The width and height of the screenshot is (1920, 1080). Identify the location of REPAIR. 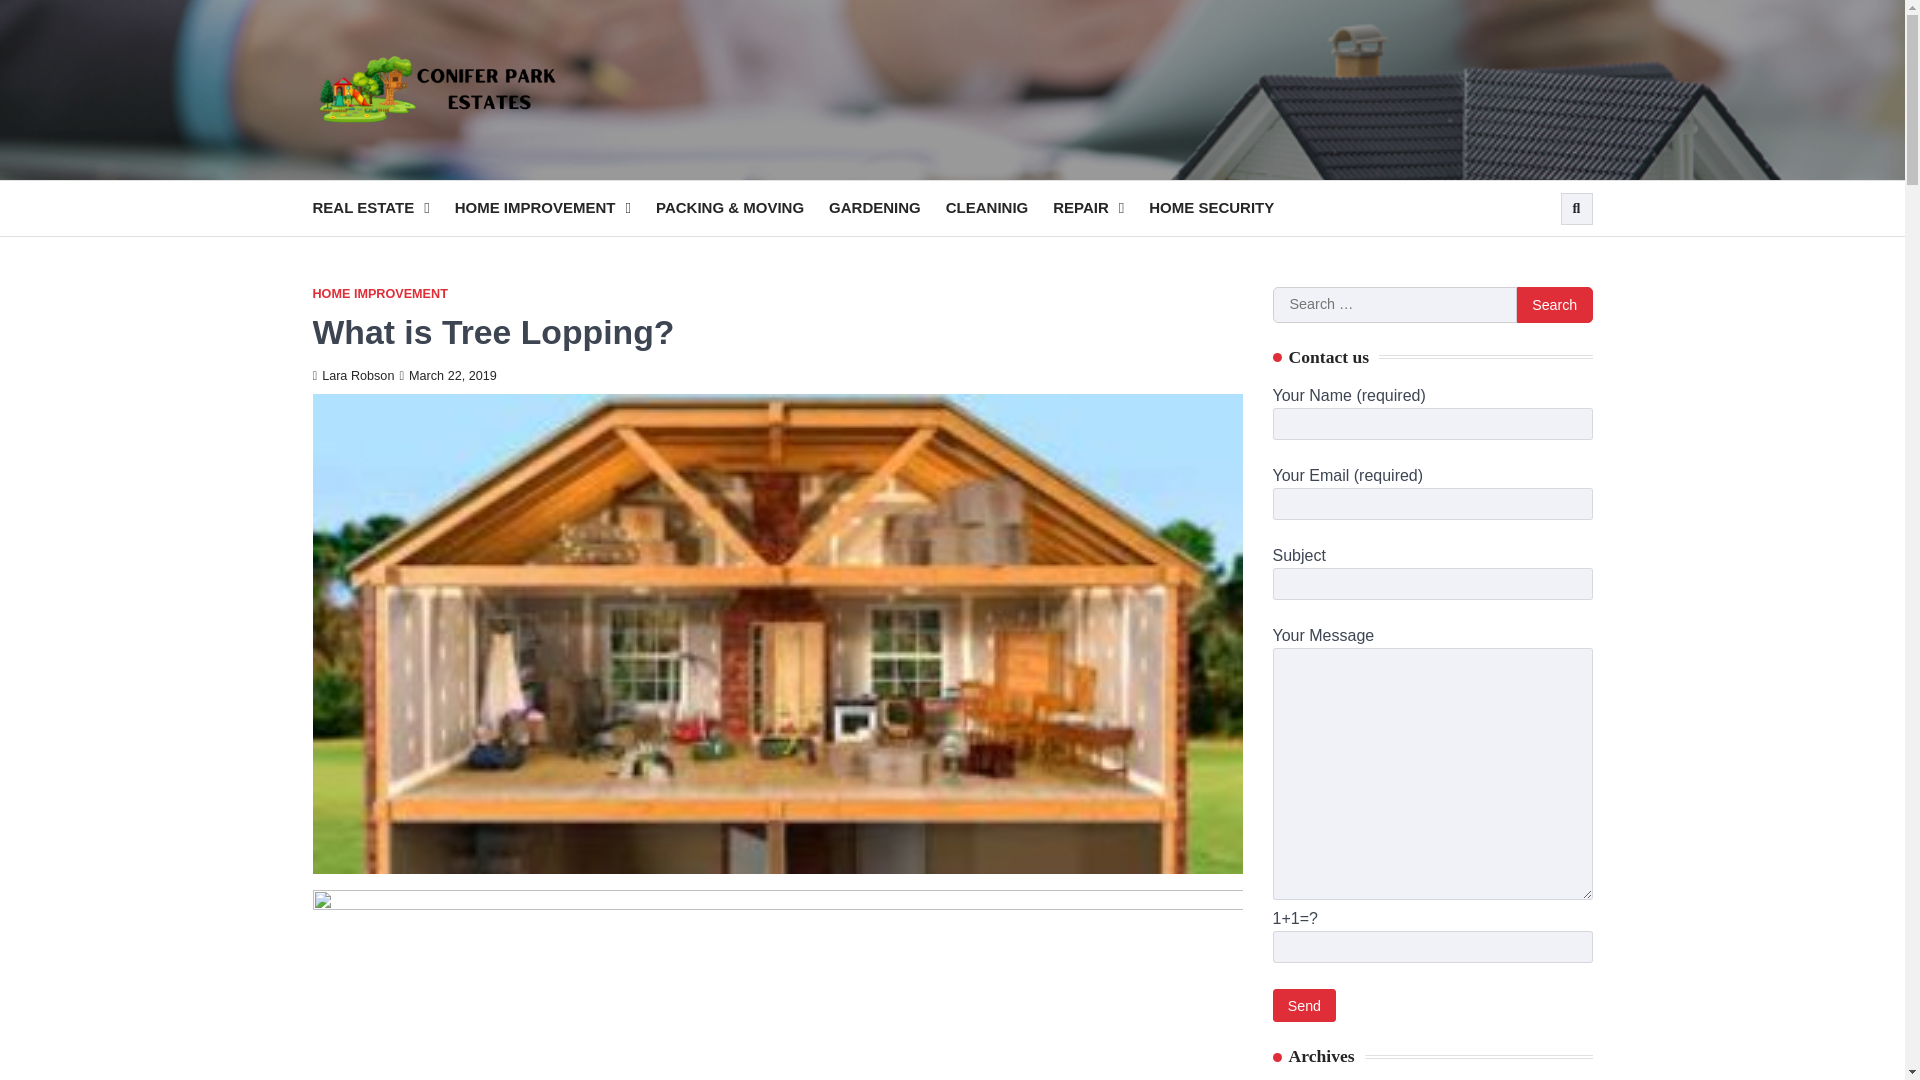
(1100, 208).